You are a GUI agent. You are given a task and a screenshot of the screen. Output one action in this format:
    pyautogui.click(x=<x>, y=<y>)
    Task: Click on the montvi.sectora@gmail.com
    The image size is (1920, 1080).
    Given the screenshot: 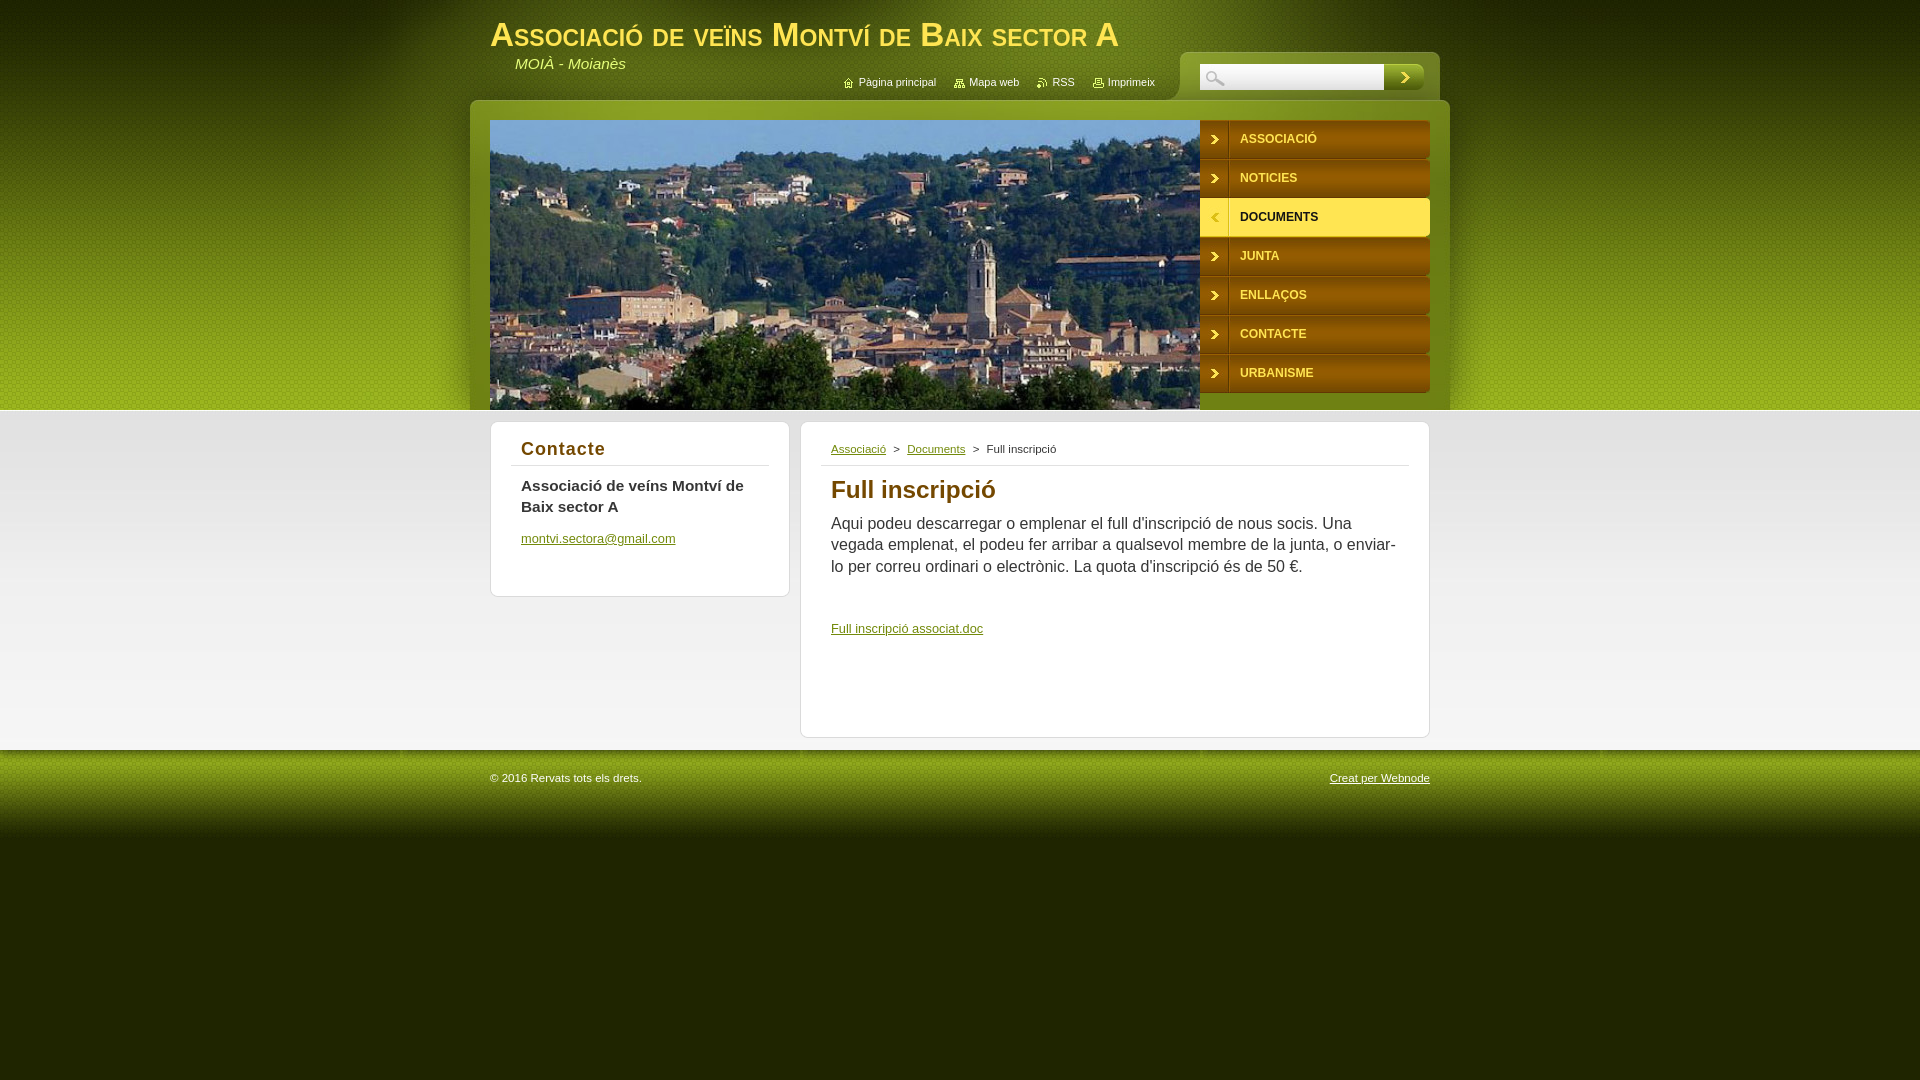 What is the action you would take?
    pyautogui.click(x=598, y=538)
    